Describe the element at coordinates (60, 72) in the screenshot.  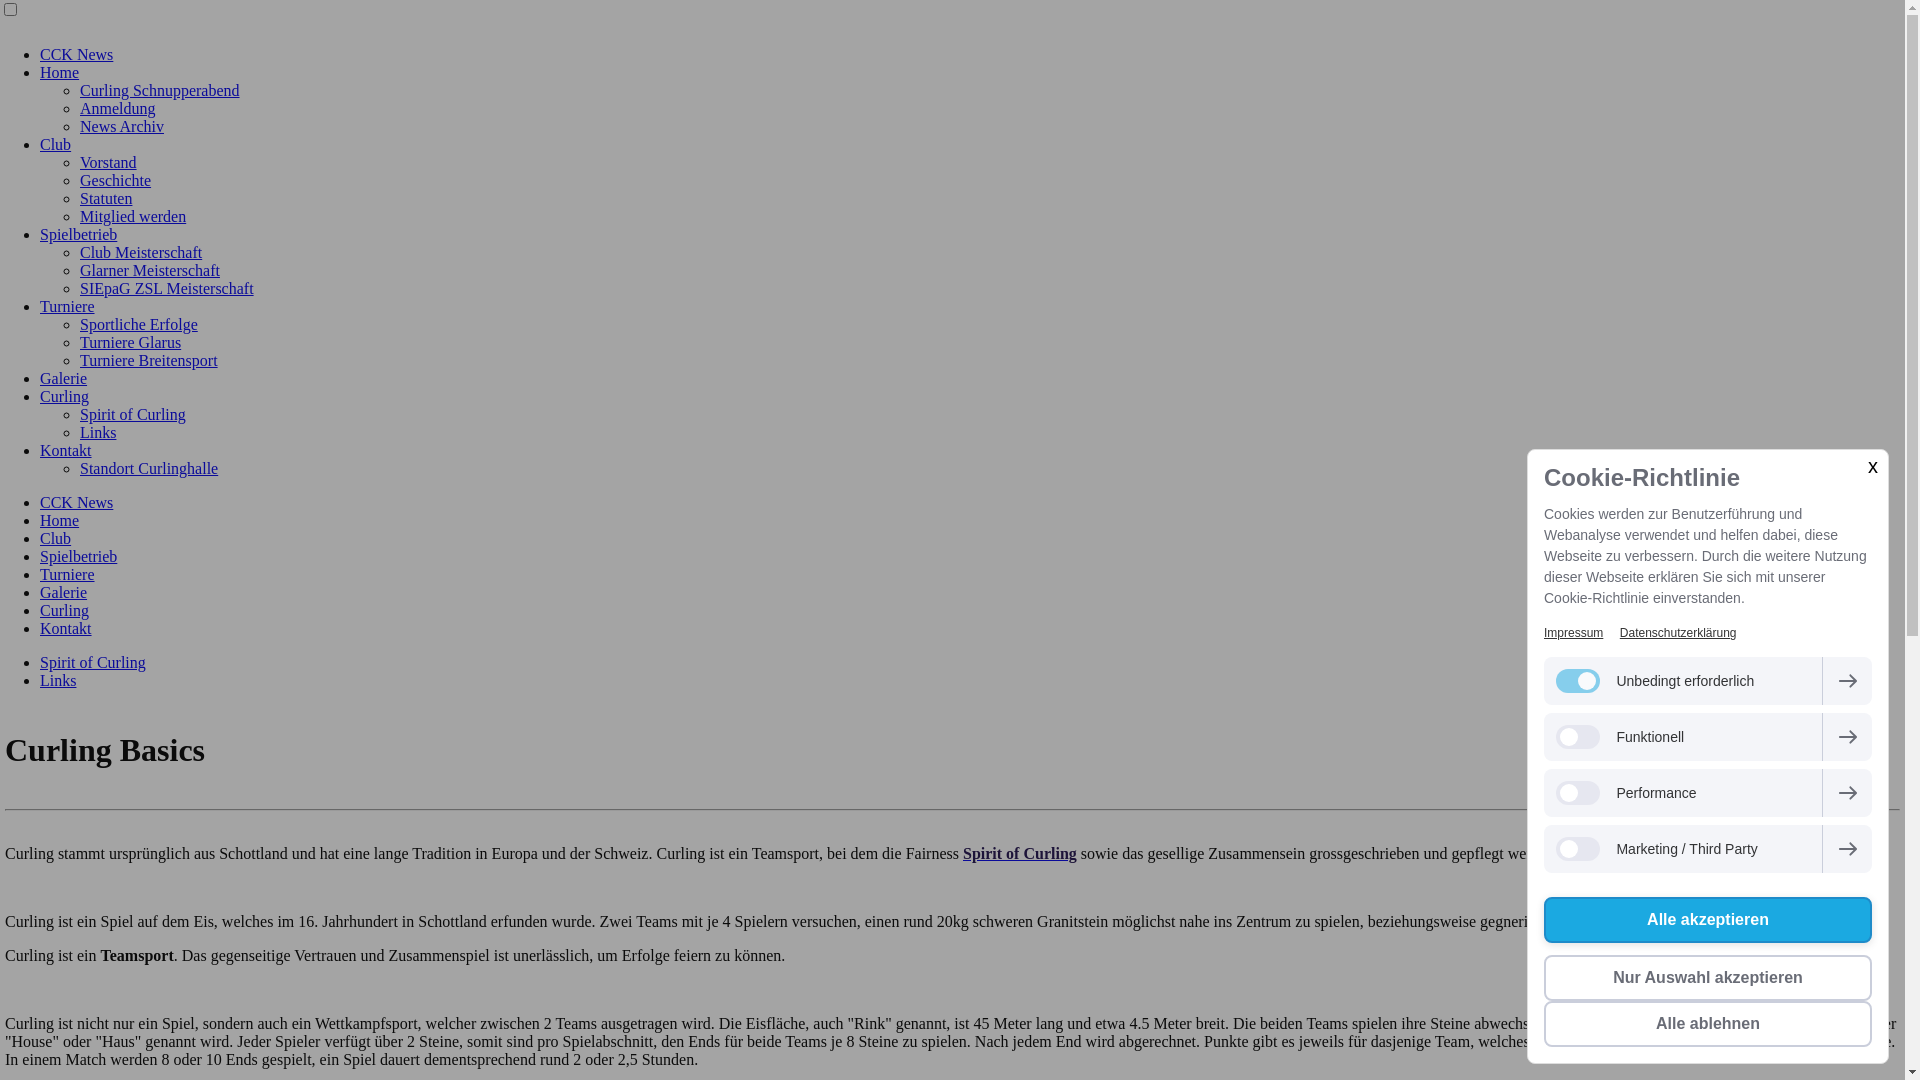
I see `Home` at that location.